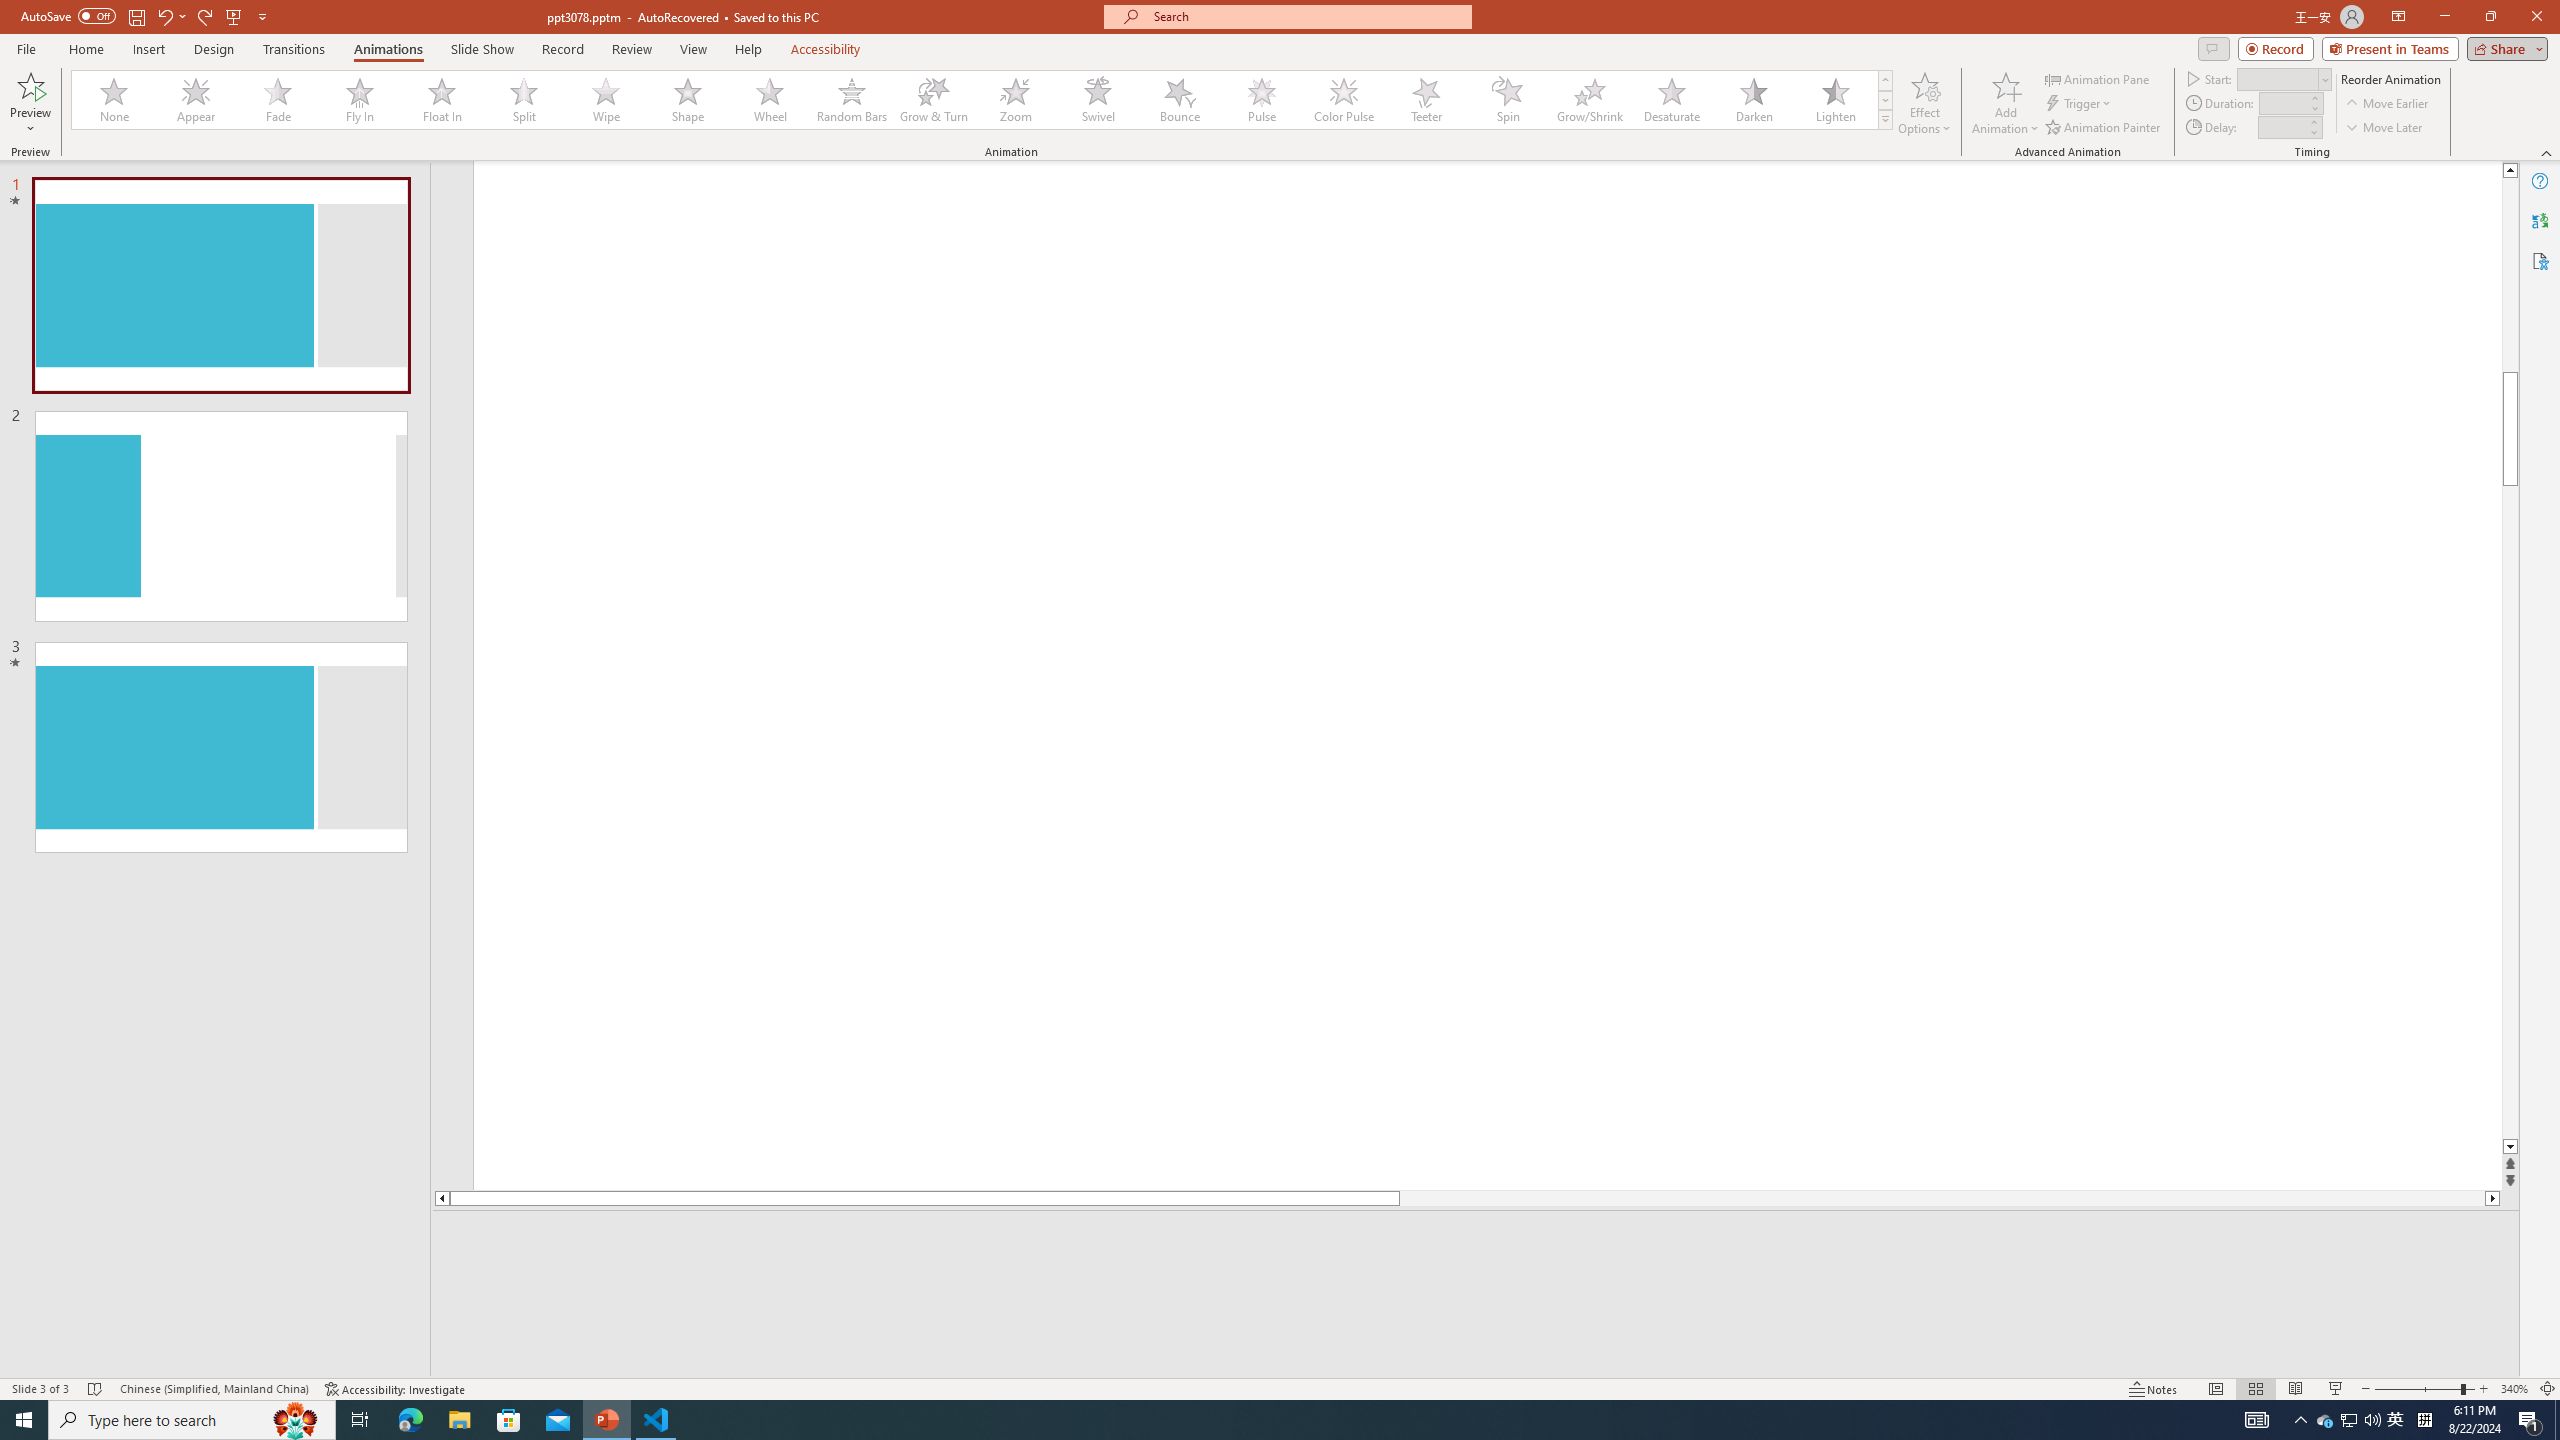  What do you see at coordinates (2280, 127) in the screenshot?
I see `Animation Delay` at bounding box center [2280, 127].